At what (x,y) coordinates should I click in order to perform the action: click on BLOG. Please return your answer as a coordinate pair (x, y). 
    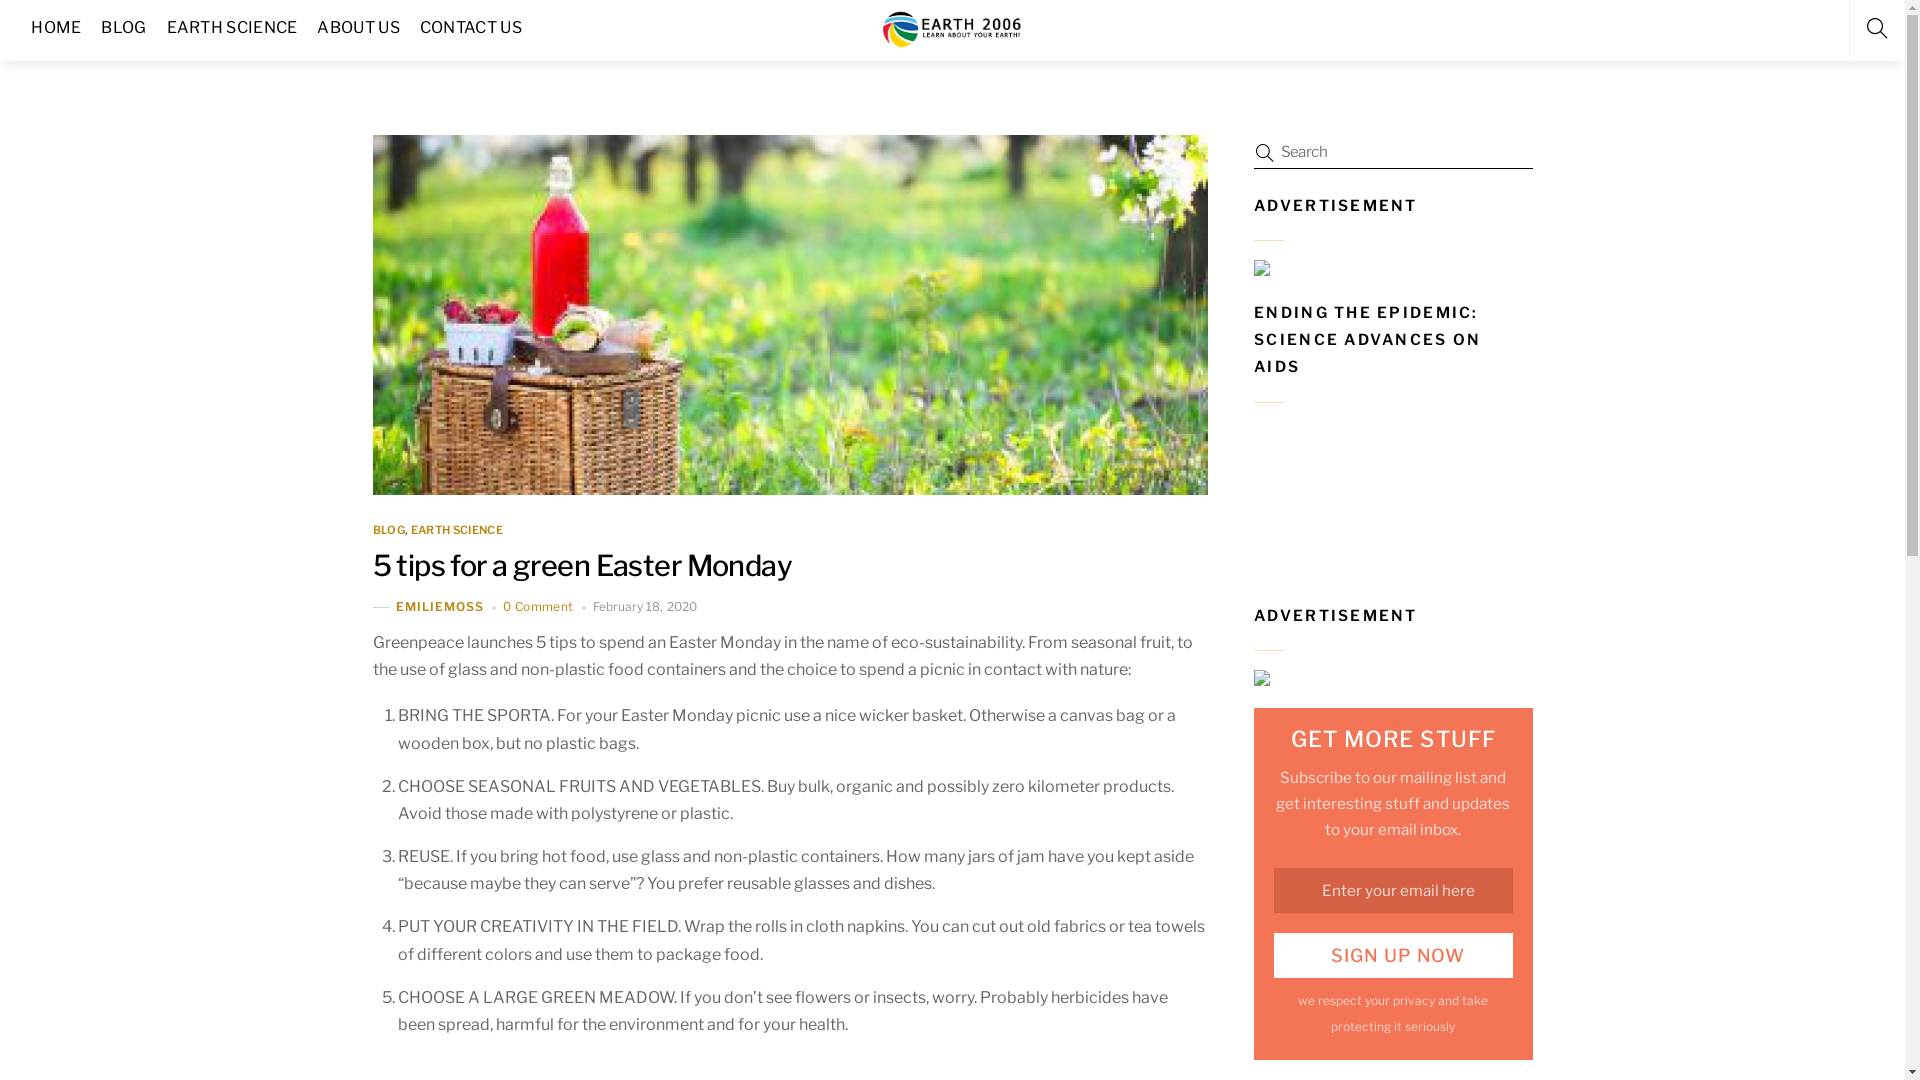
    Looking at the image, I should click on (388, 530).